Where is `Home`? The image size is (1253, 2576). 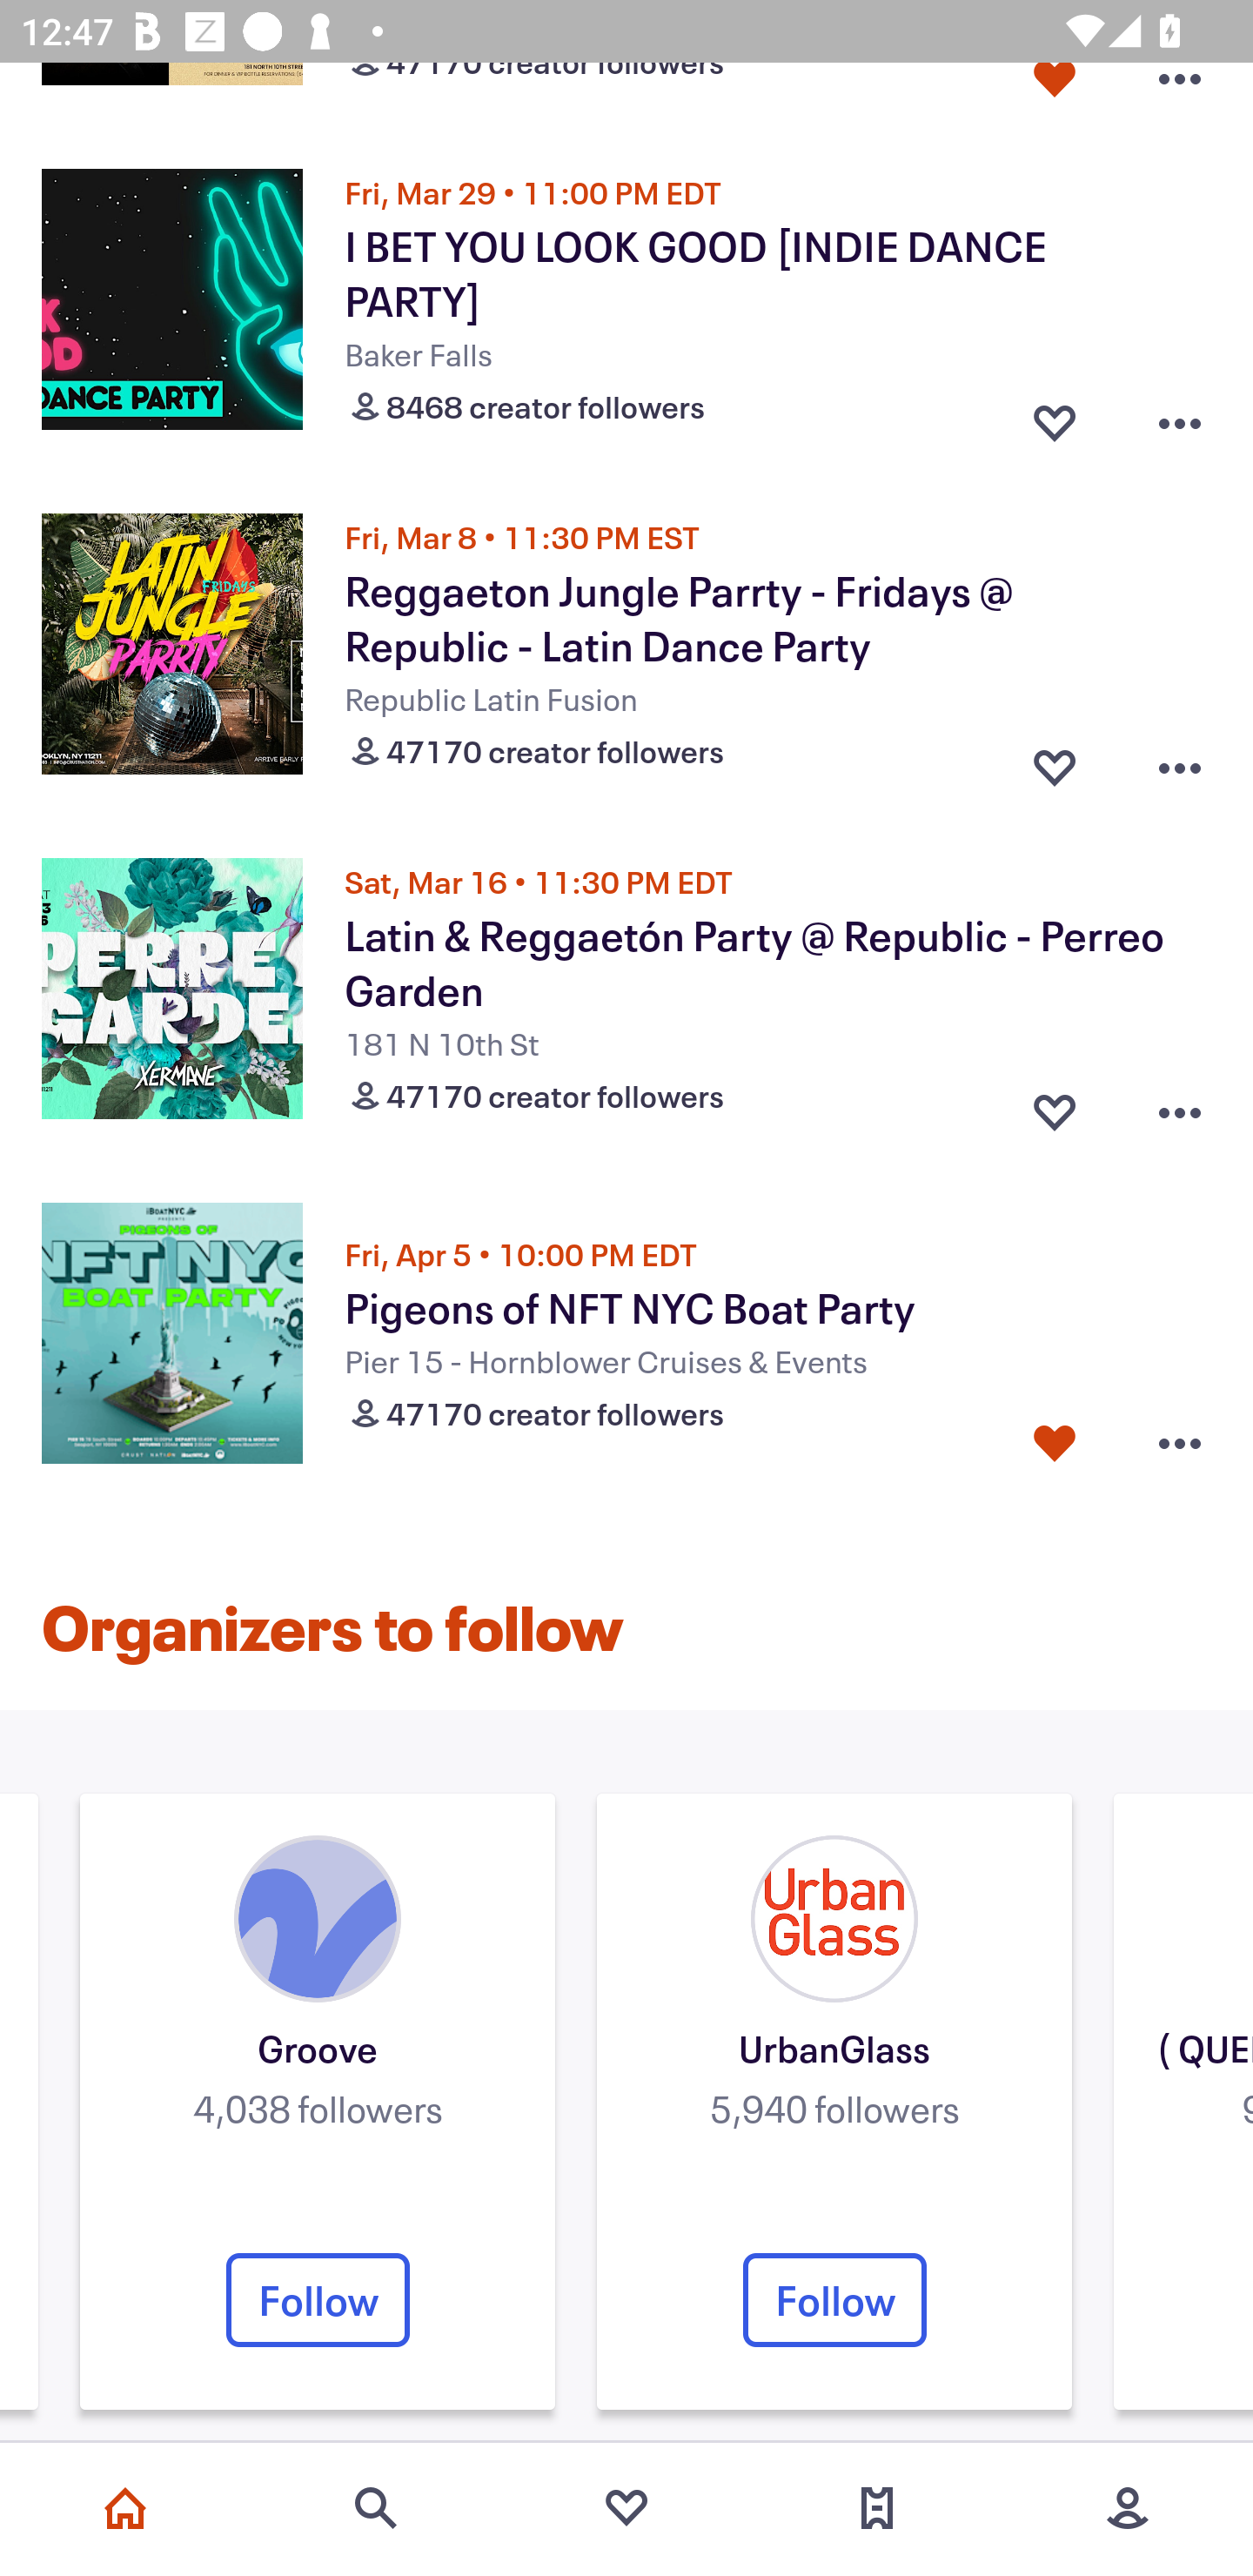 Home is located at coordinates (125, 2508).